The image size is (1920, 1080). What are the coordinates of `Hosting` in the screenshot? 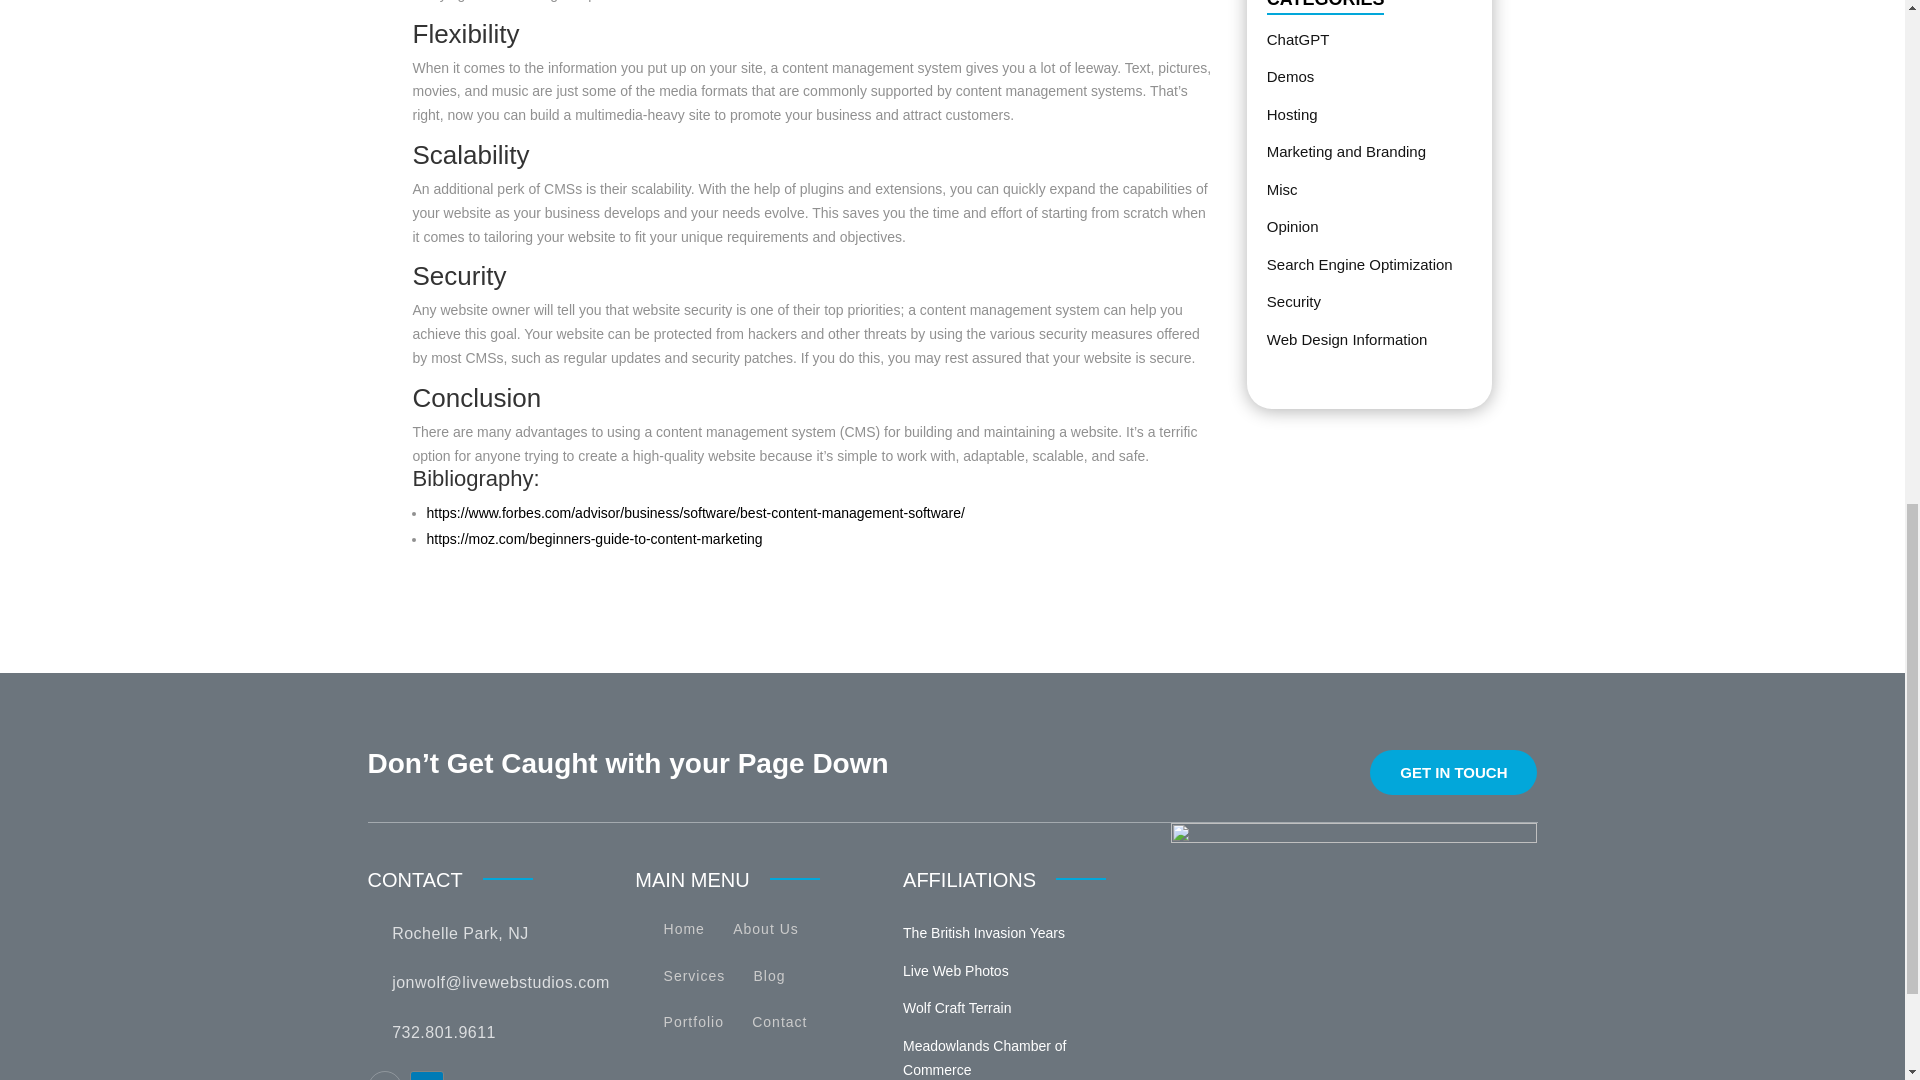 It's located at (1292, 114).